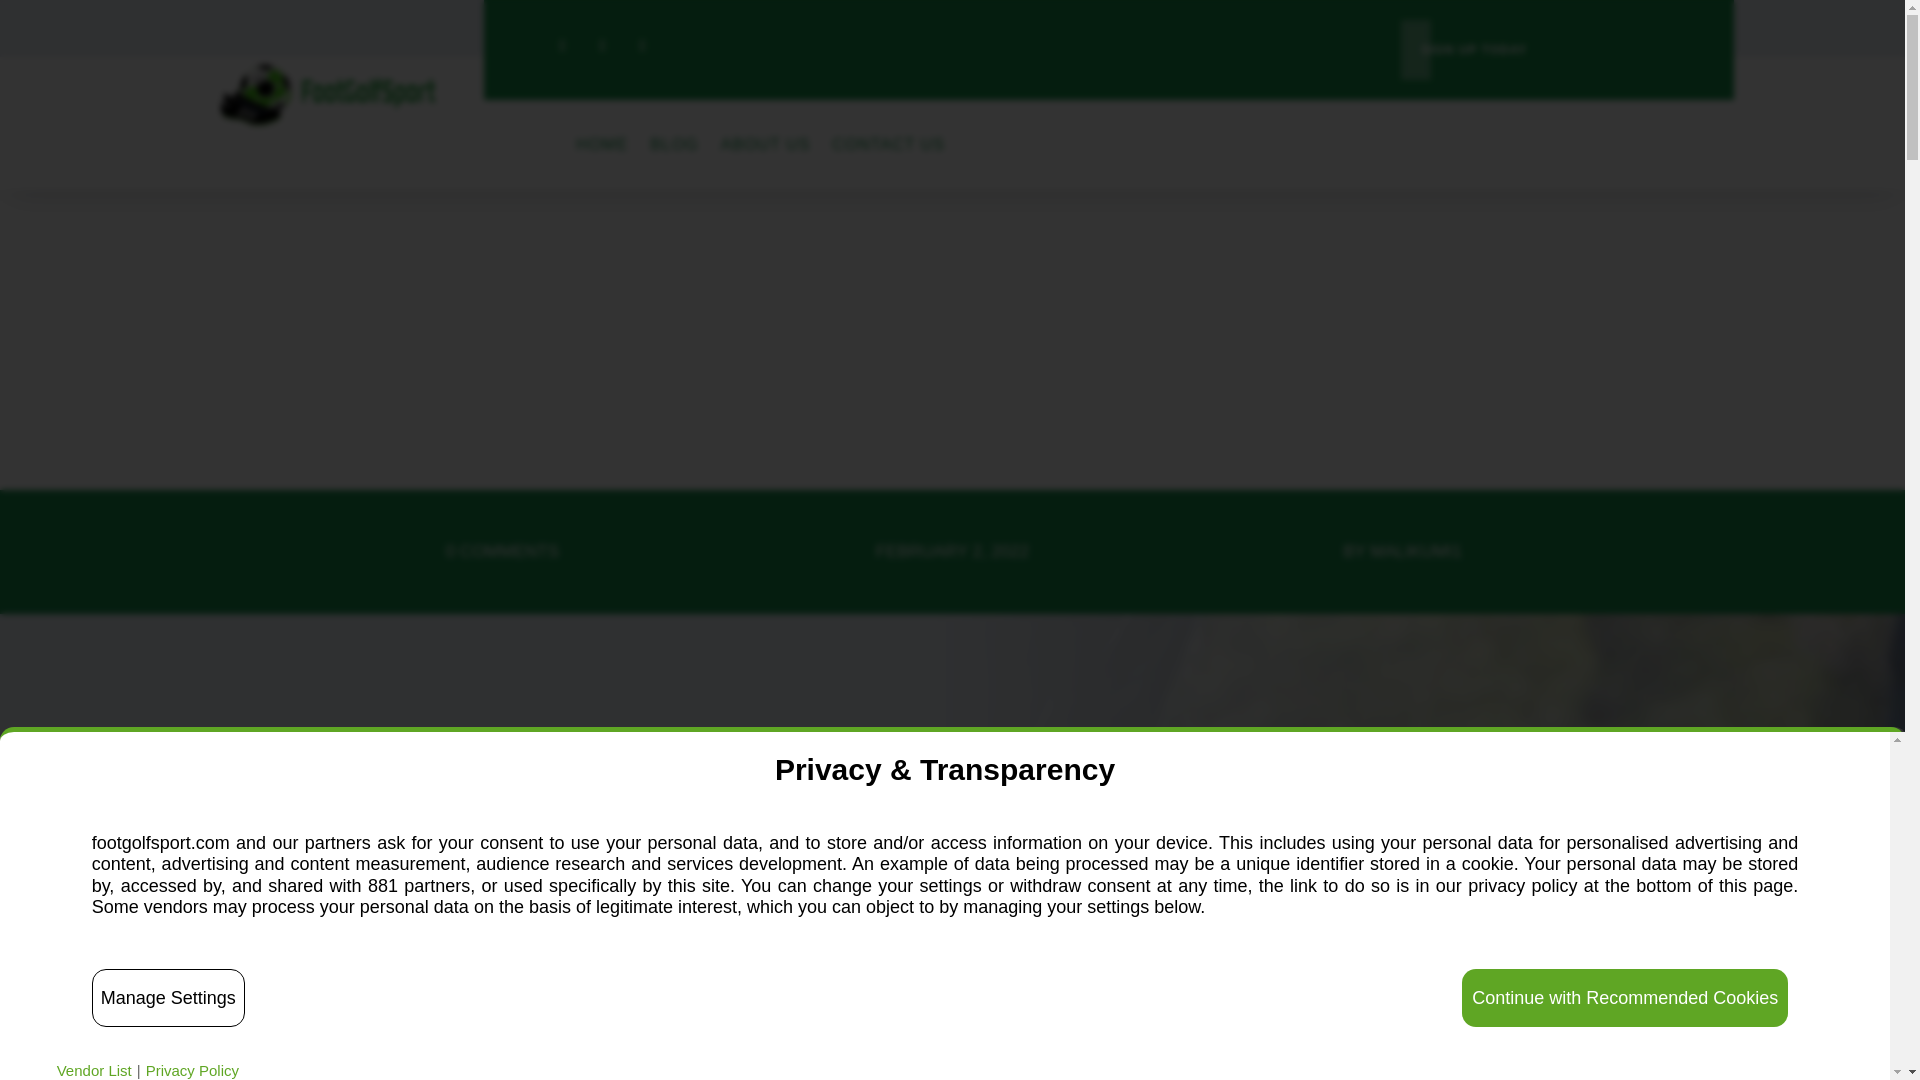 This screenshot has height=1080, width=1920. I want to click on 0 COMMENTS, so click(502, 551).